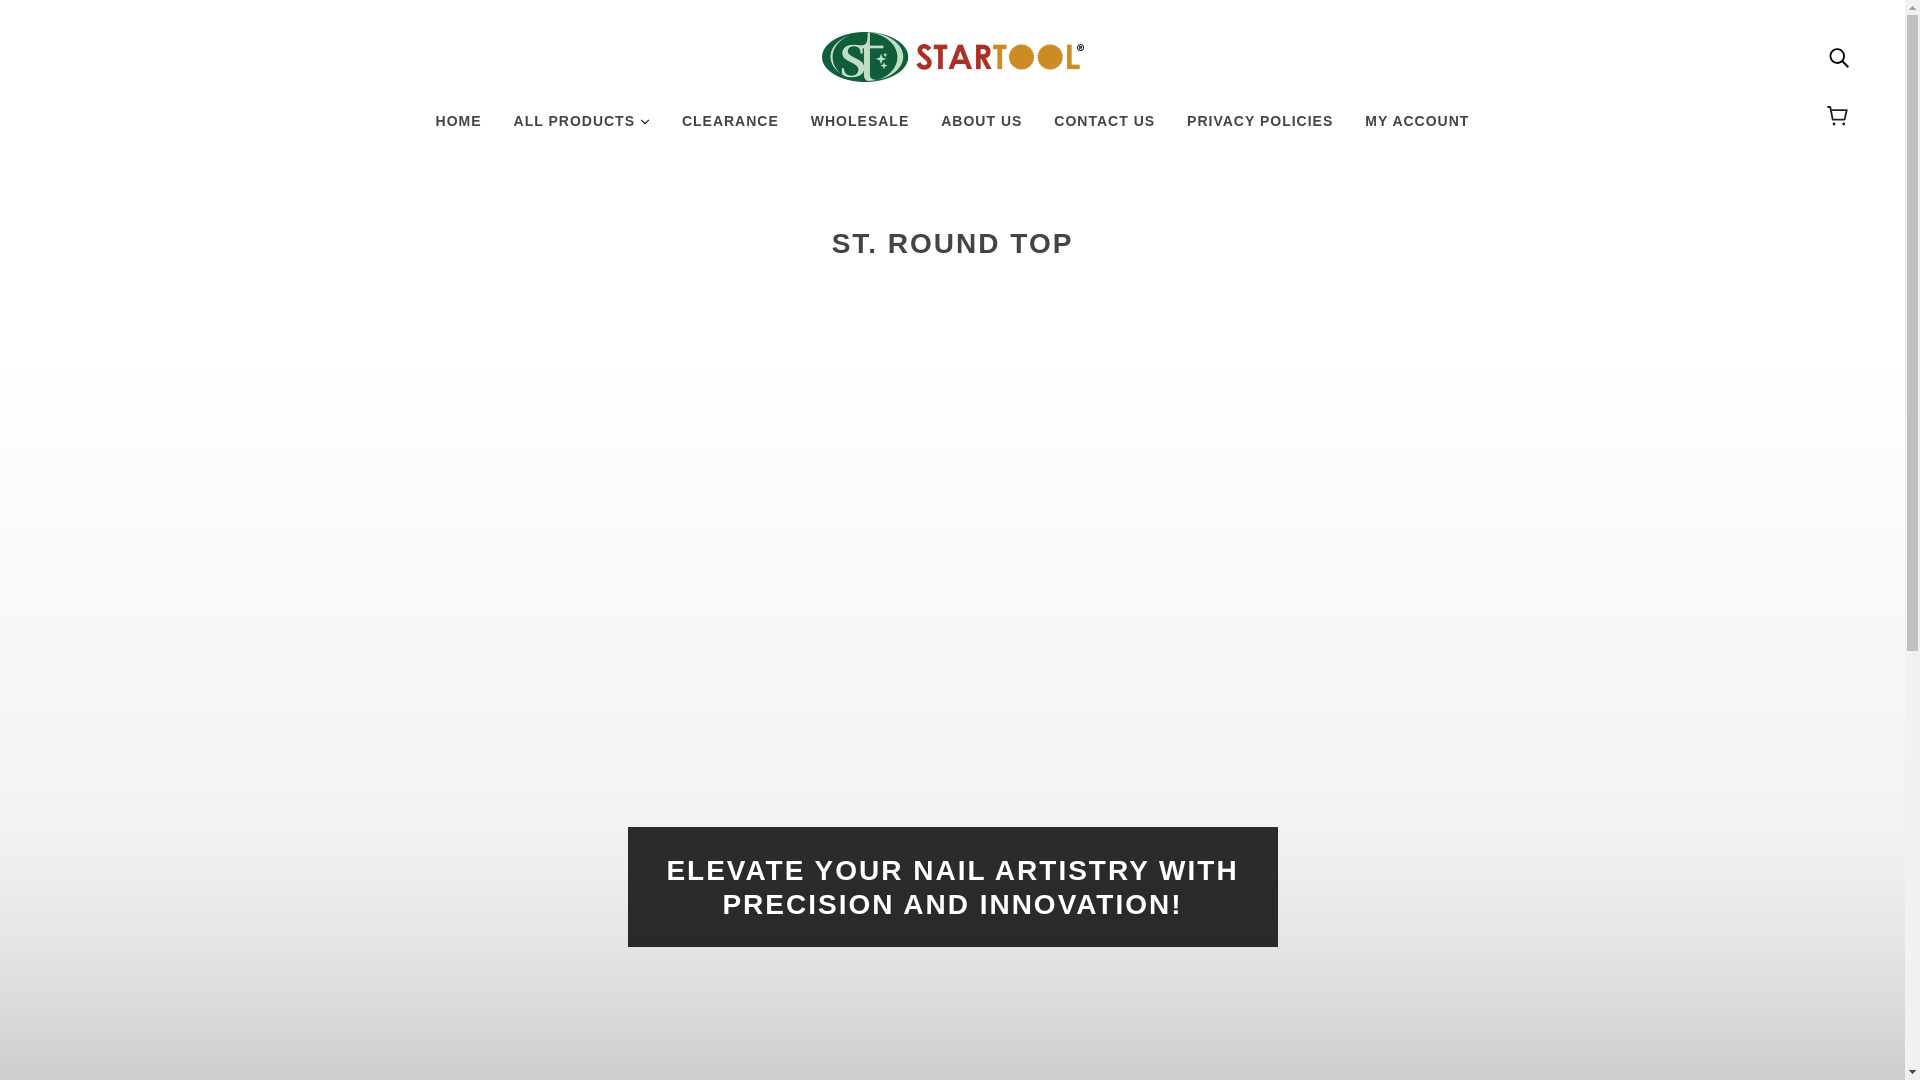 The width and height of the screenshot is (1920, 1080). Describe the element at coordinates (458, 128) in the screenshot. I see `HOME` at that location.